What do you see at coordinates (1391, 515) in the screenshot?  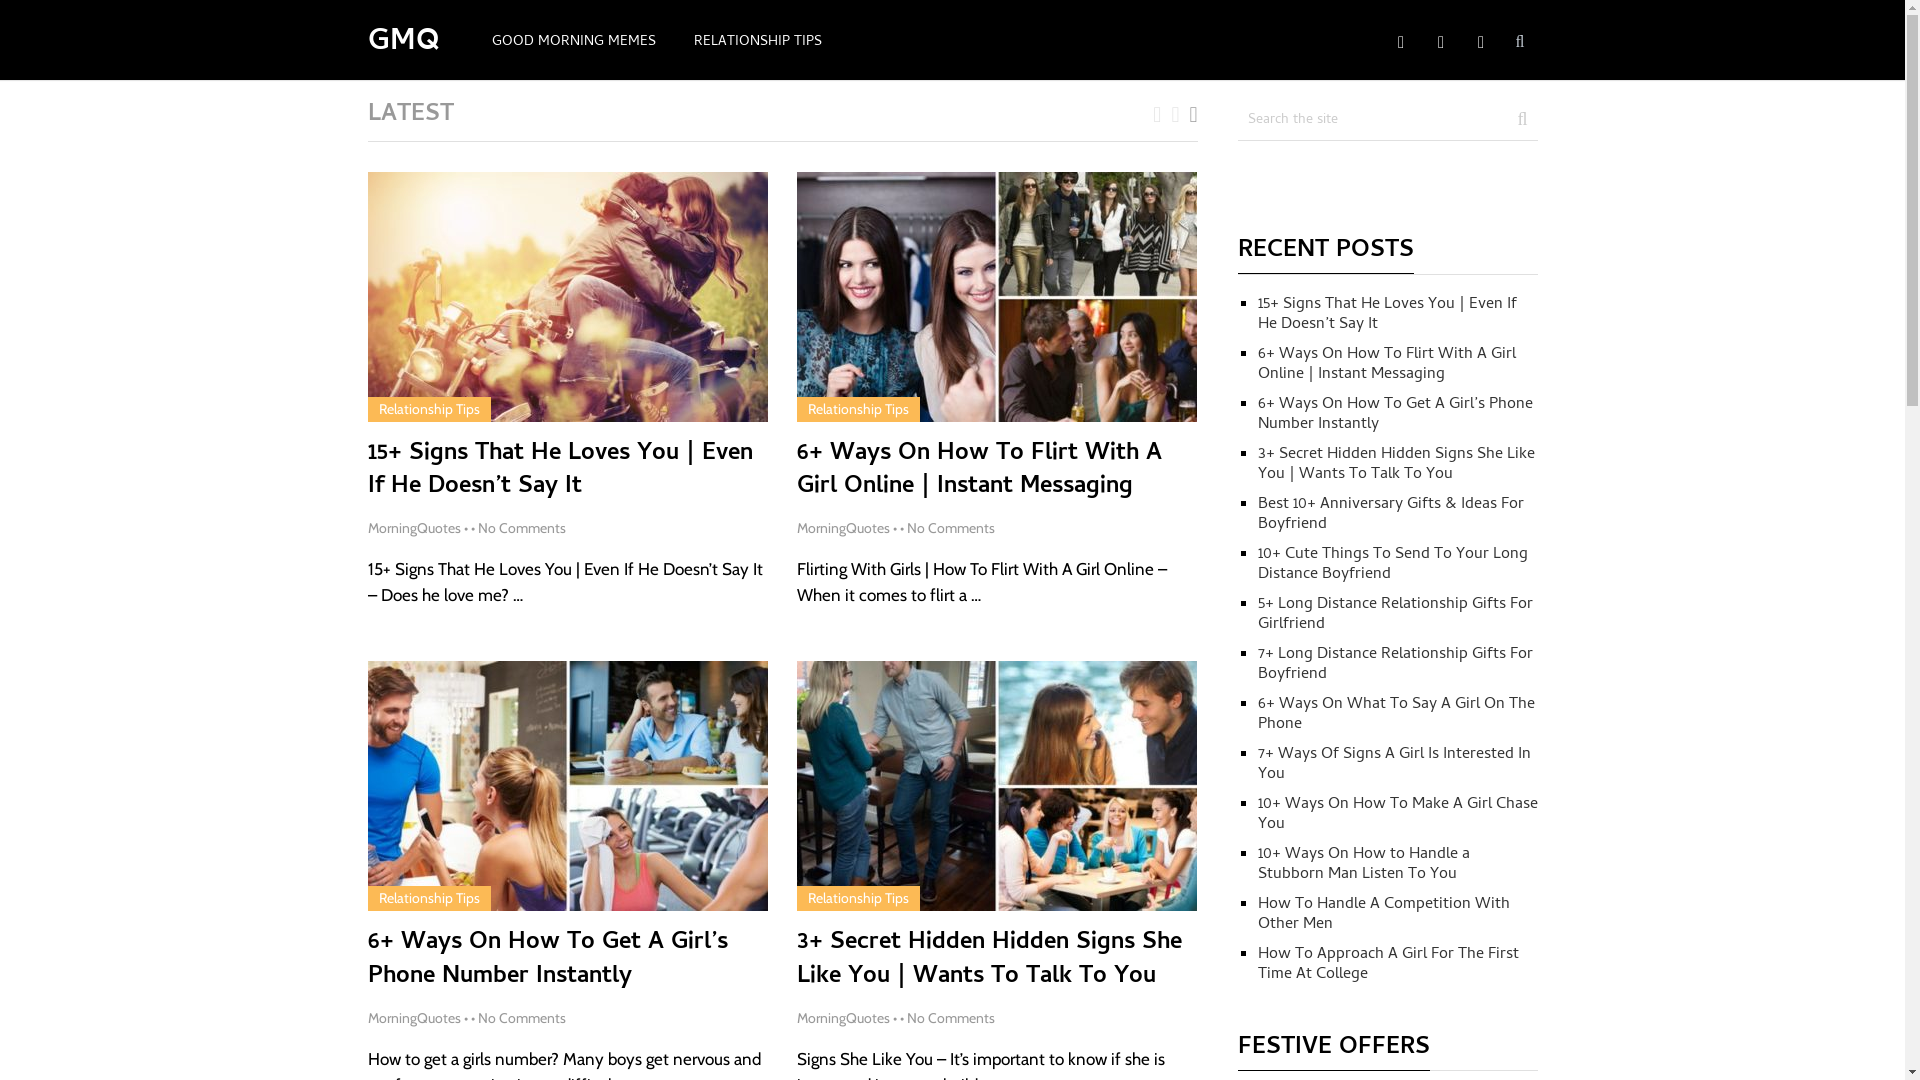 I see `Best 10+ Anniversary Gifts & Ideas For Boyfriend` at bounding box center [1391, 515].